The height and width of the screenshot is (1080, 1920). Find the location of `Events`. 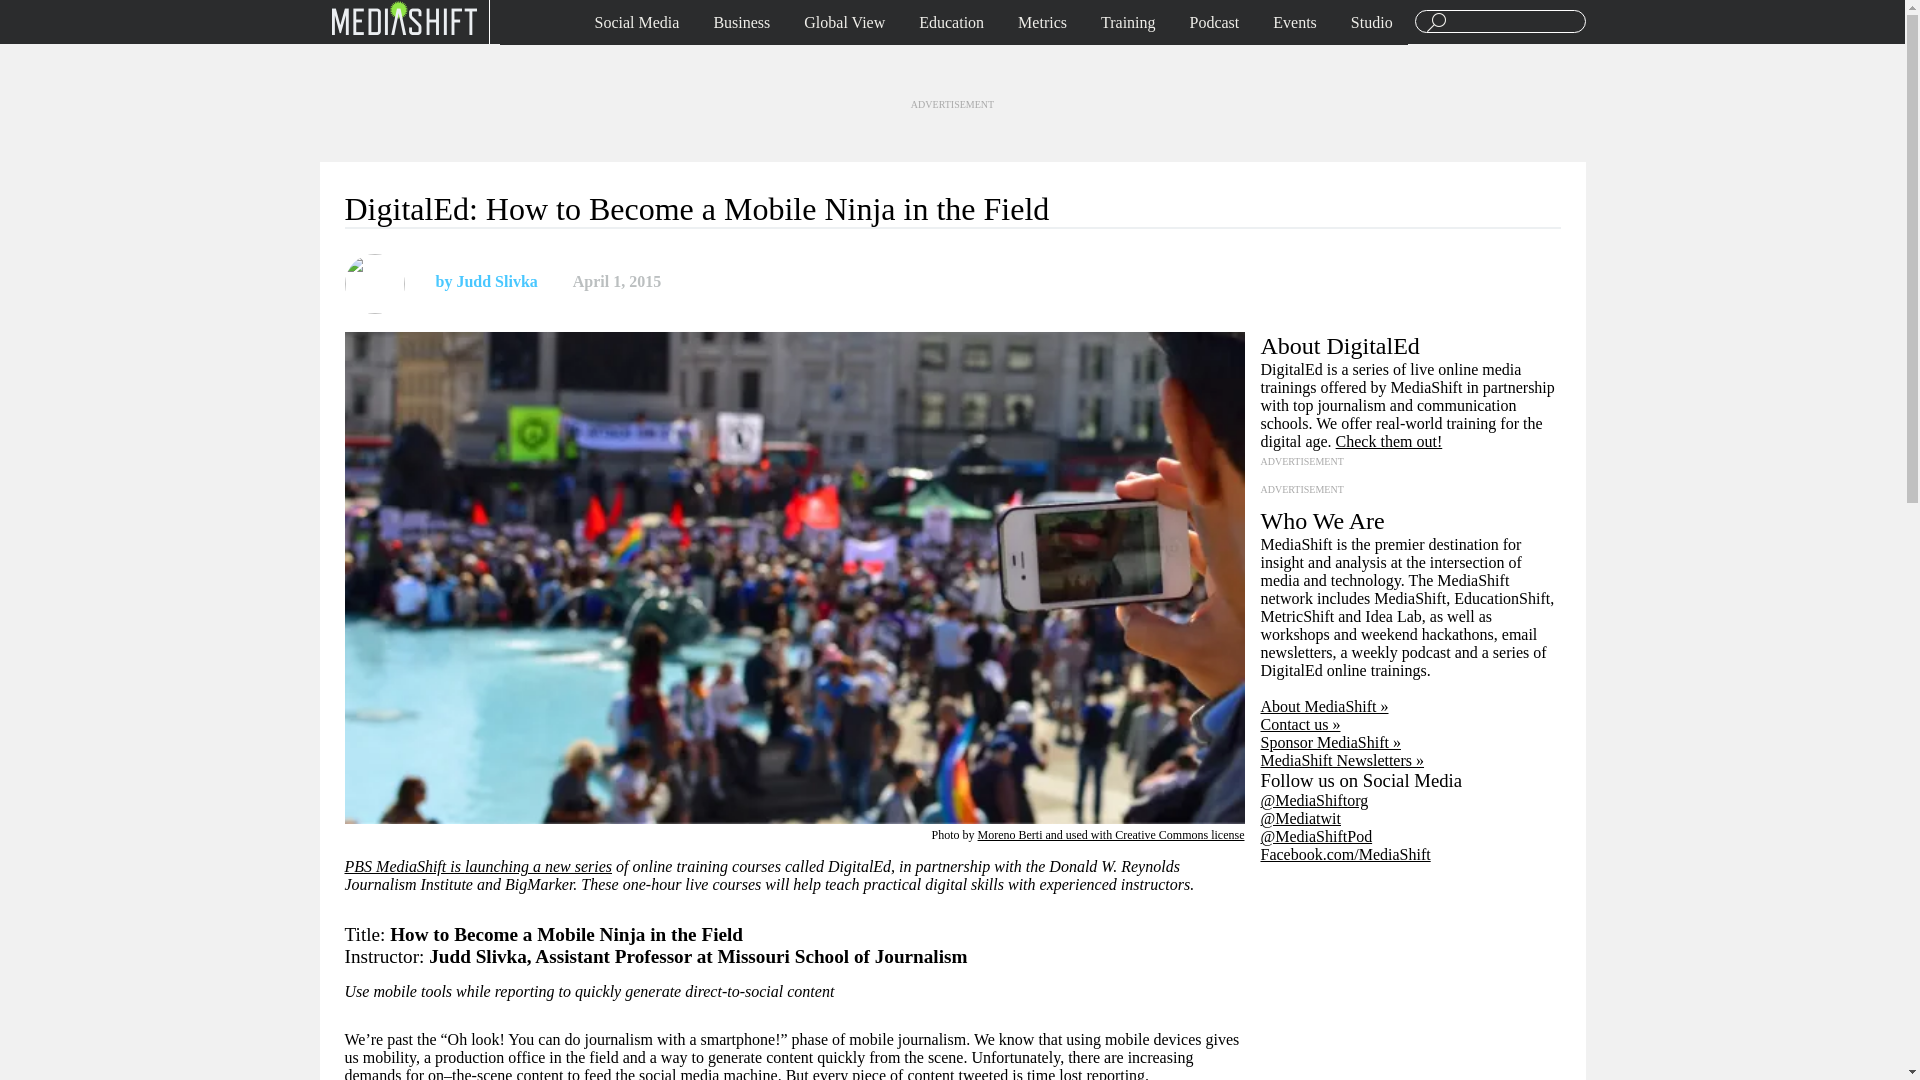

Events is located at coordinates (1294, 22).